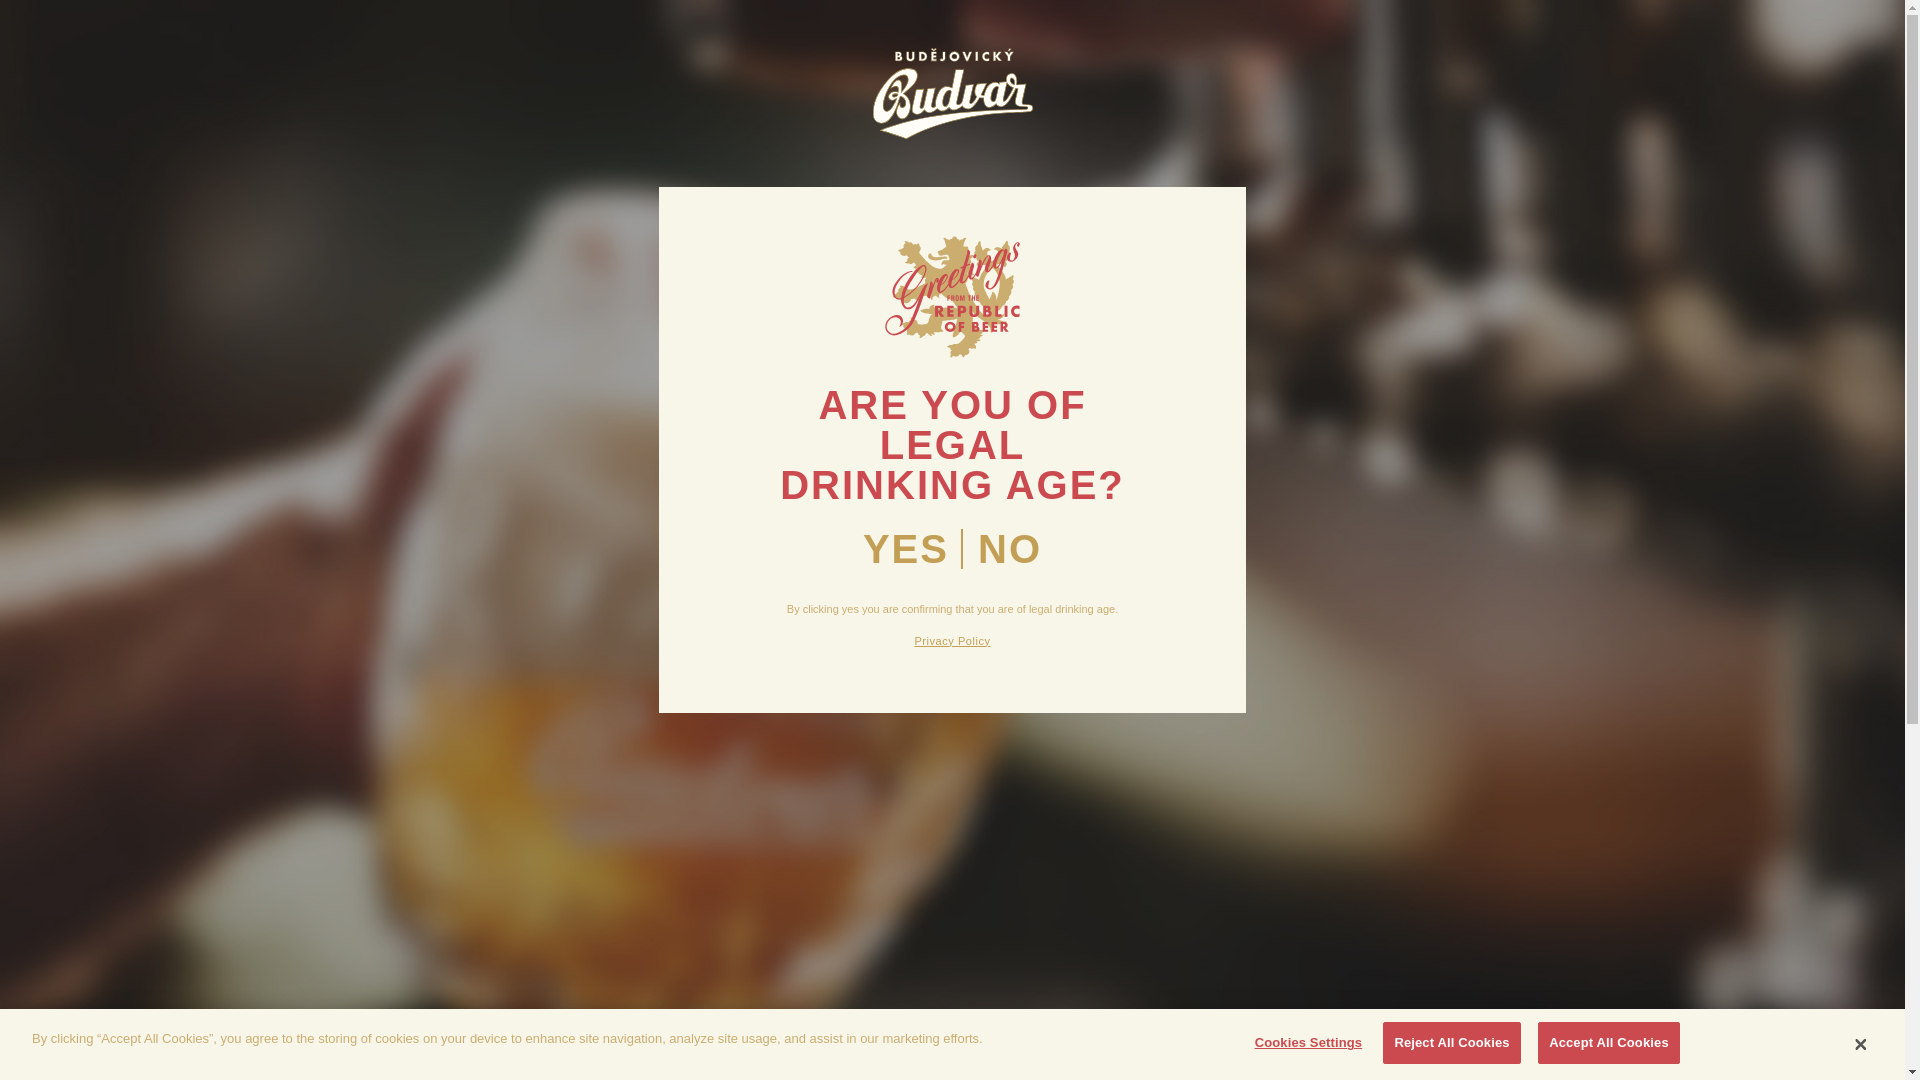  What do you see at coordinates (1010, 549) in the screenshot?
I see `NO` at bounding box center [1010, 549].